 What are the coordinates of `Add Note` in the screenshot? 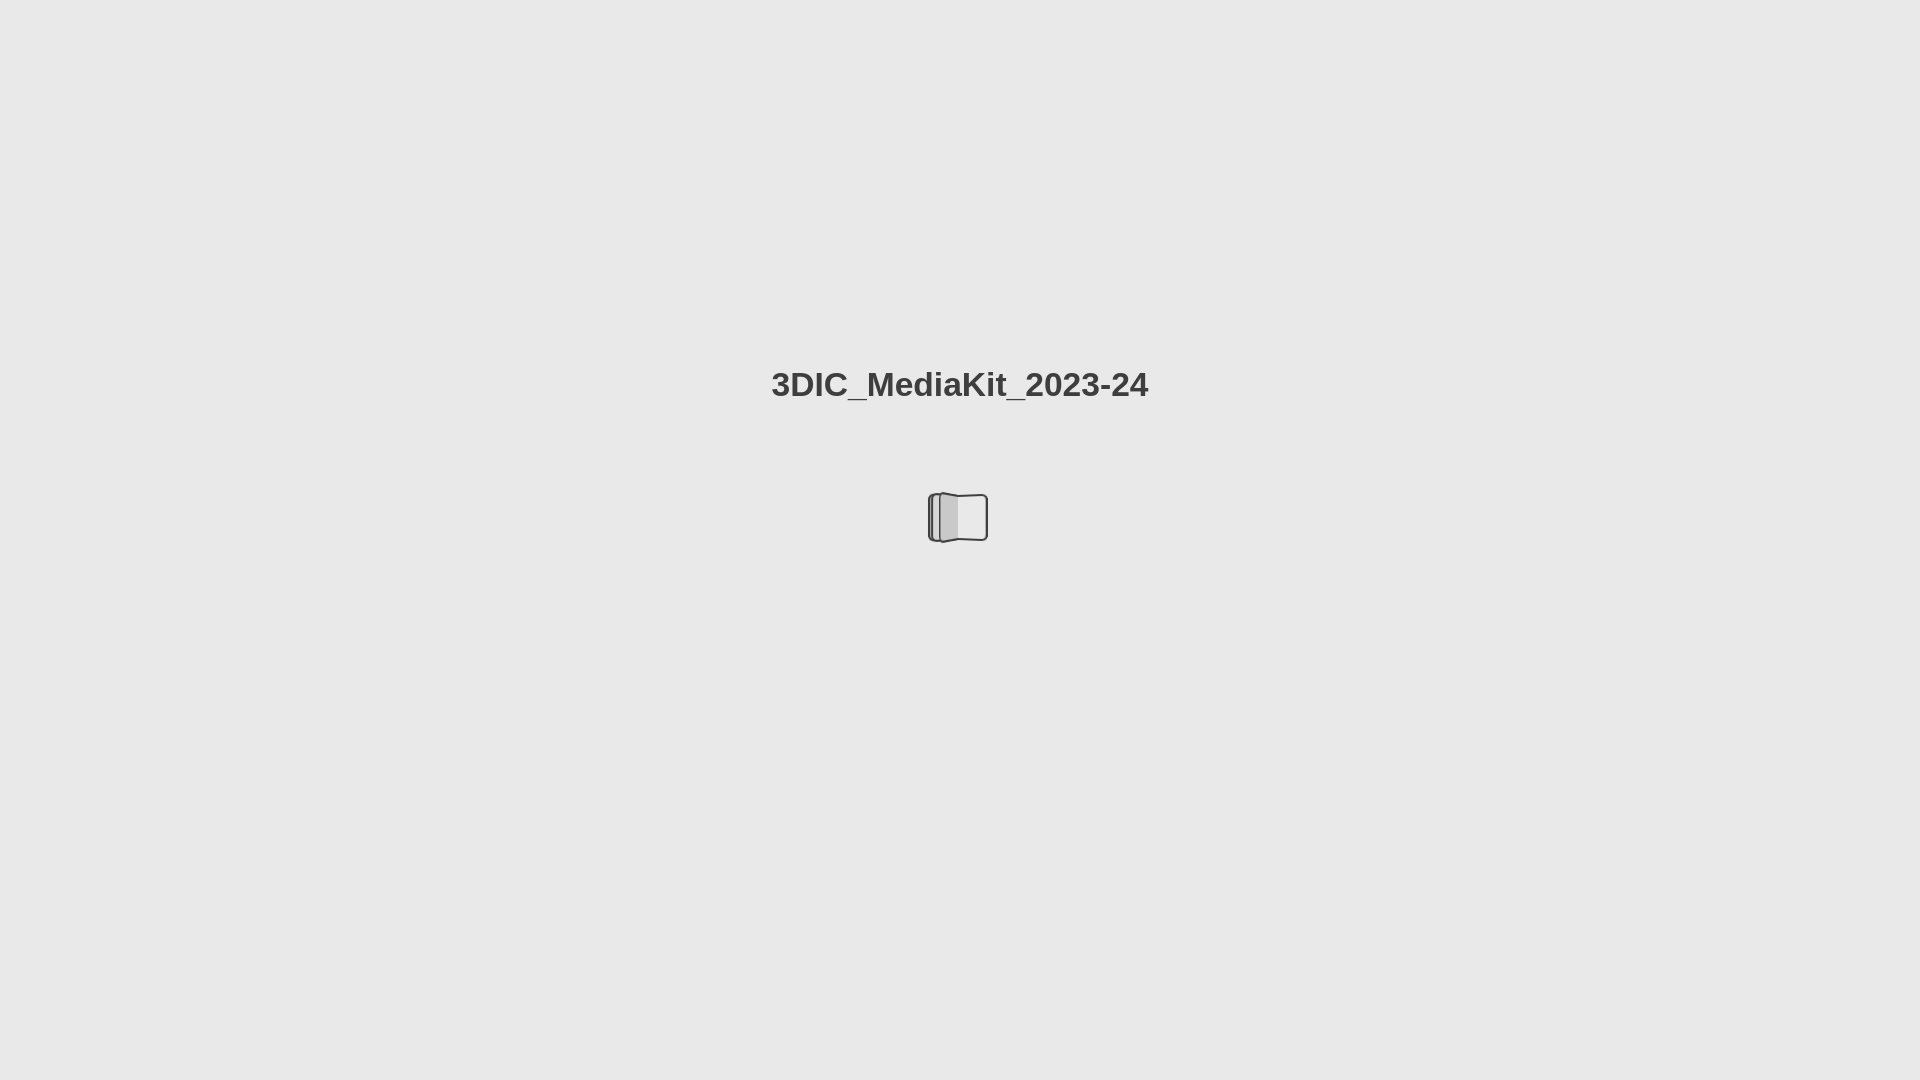 It's located at (1340, 80).